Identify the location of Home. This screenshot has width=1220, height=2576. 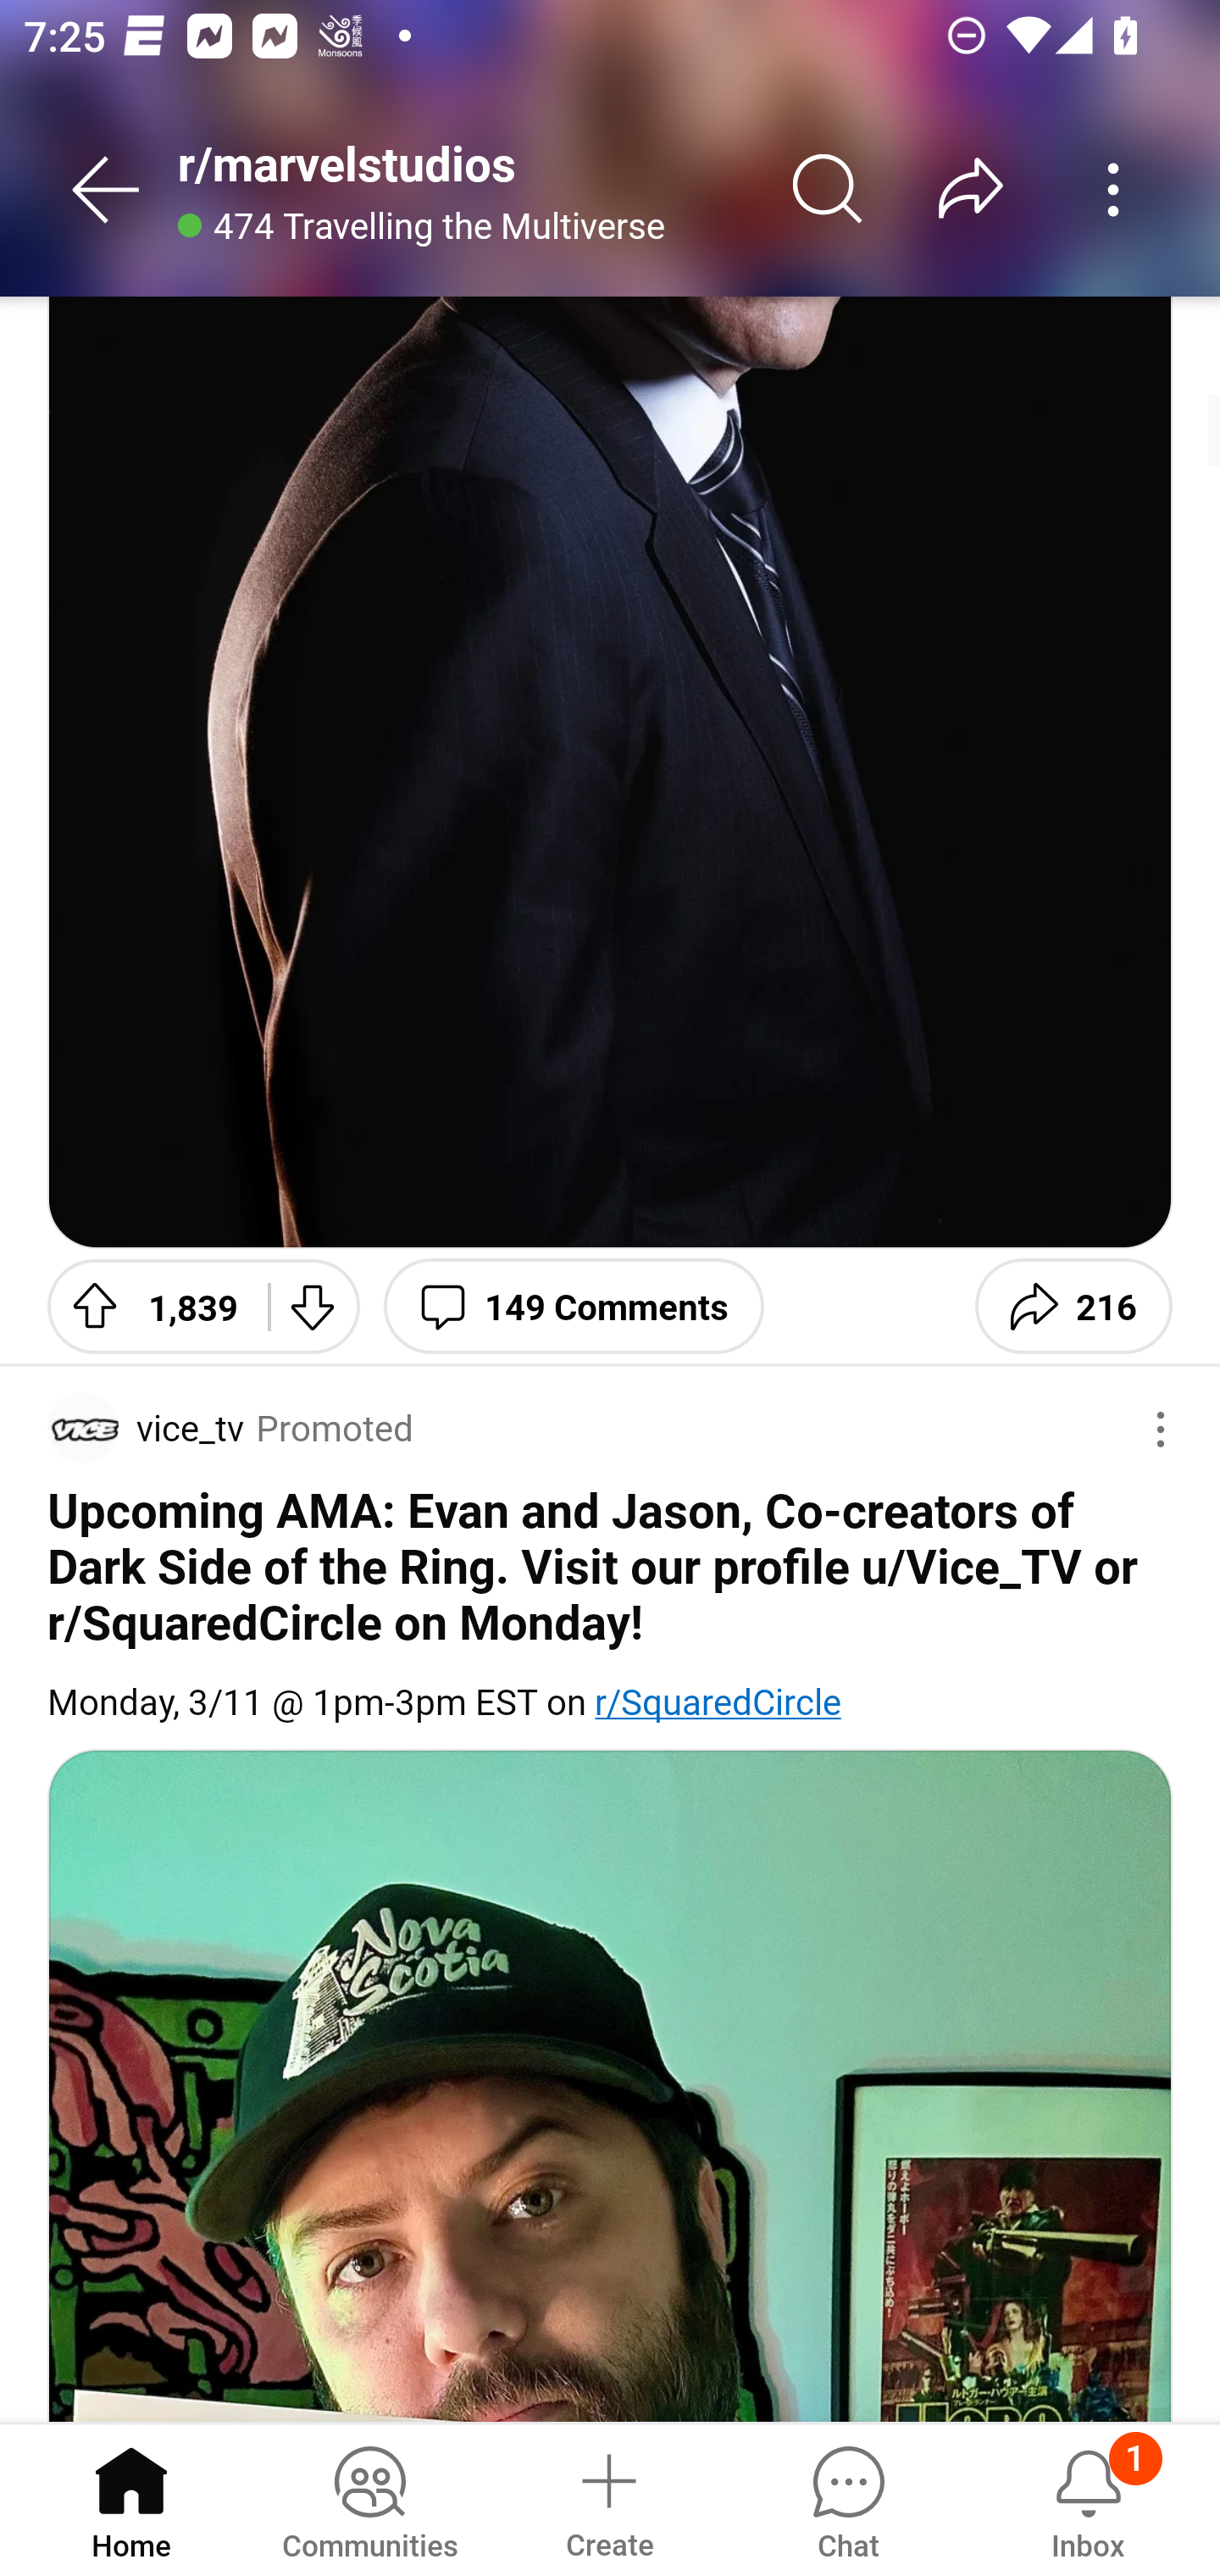
(131, 2498).